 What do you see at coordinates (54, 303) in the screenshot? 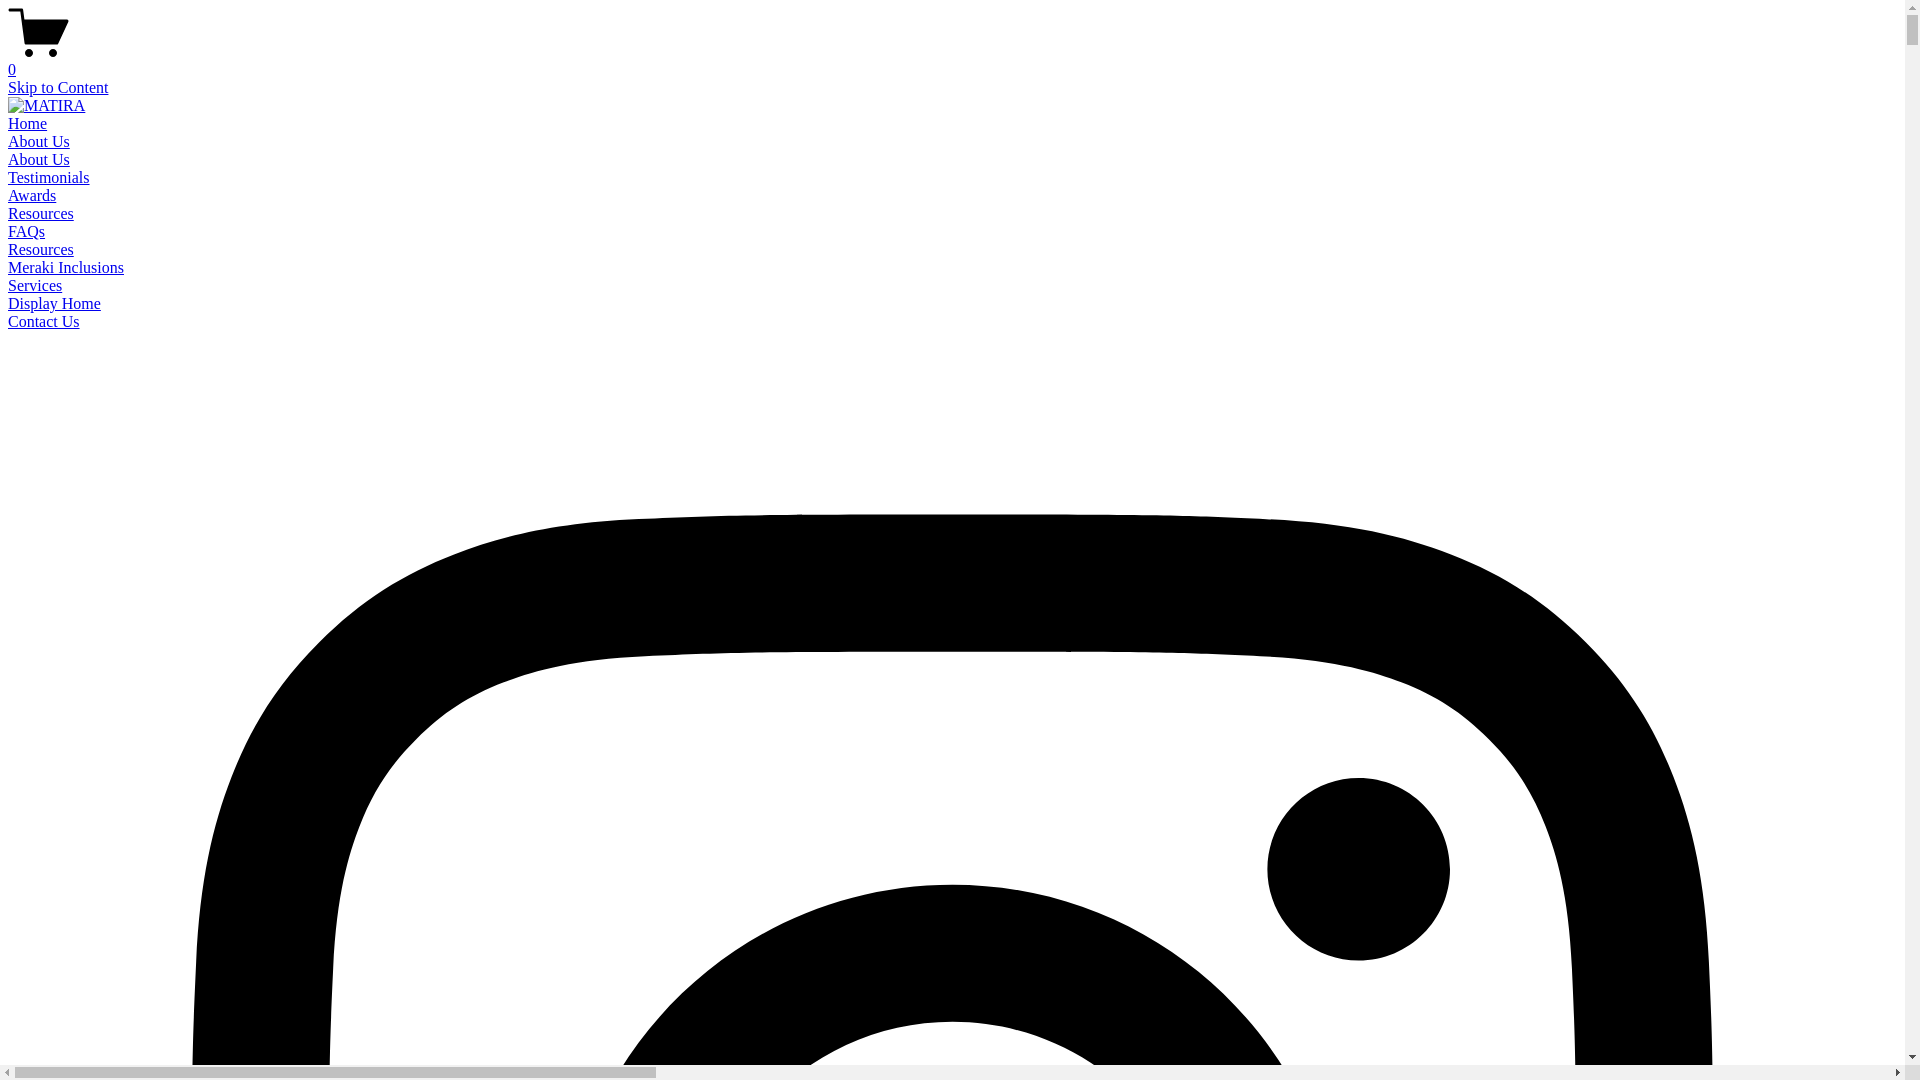
I see `Display Home` at bounding box center [54, 303].